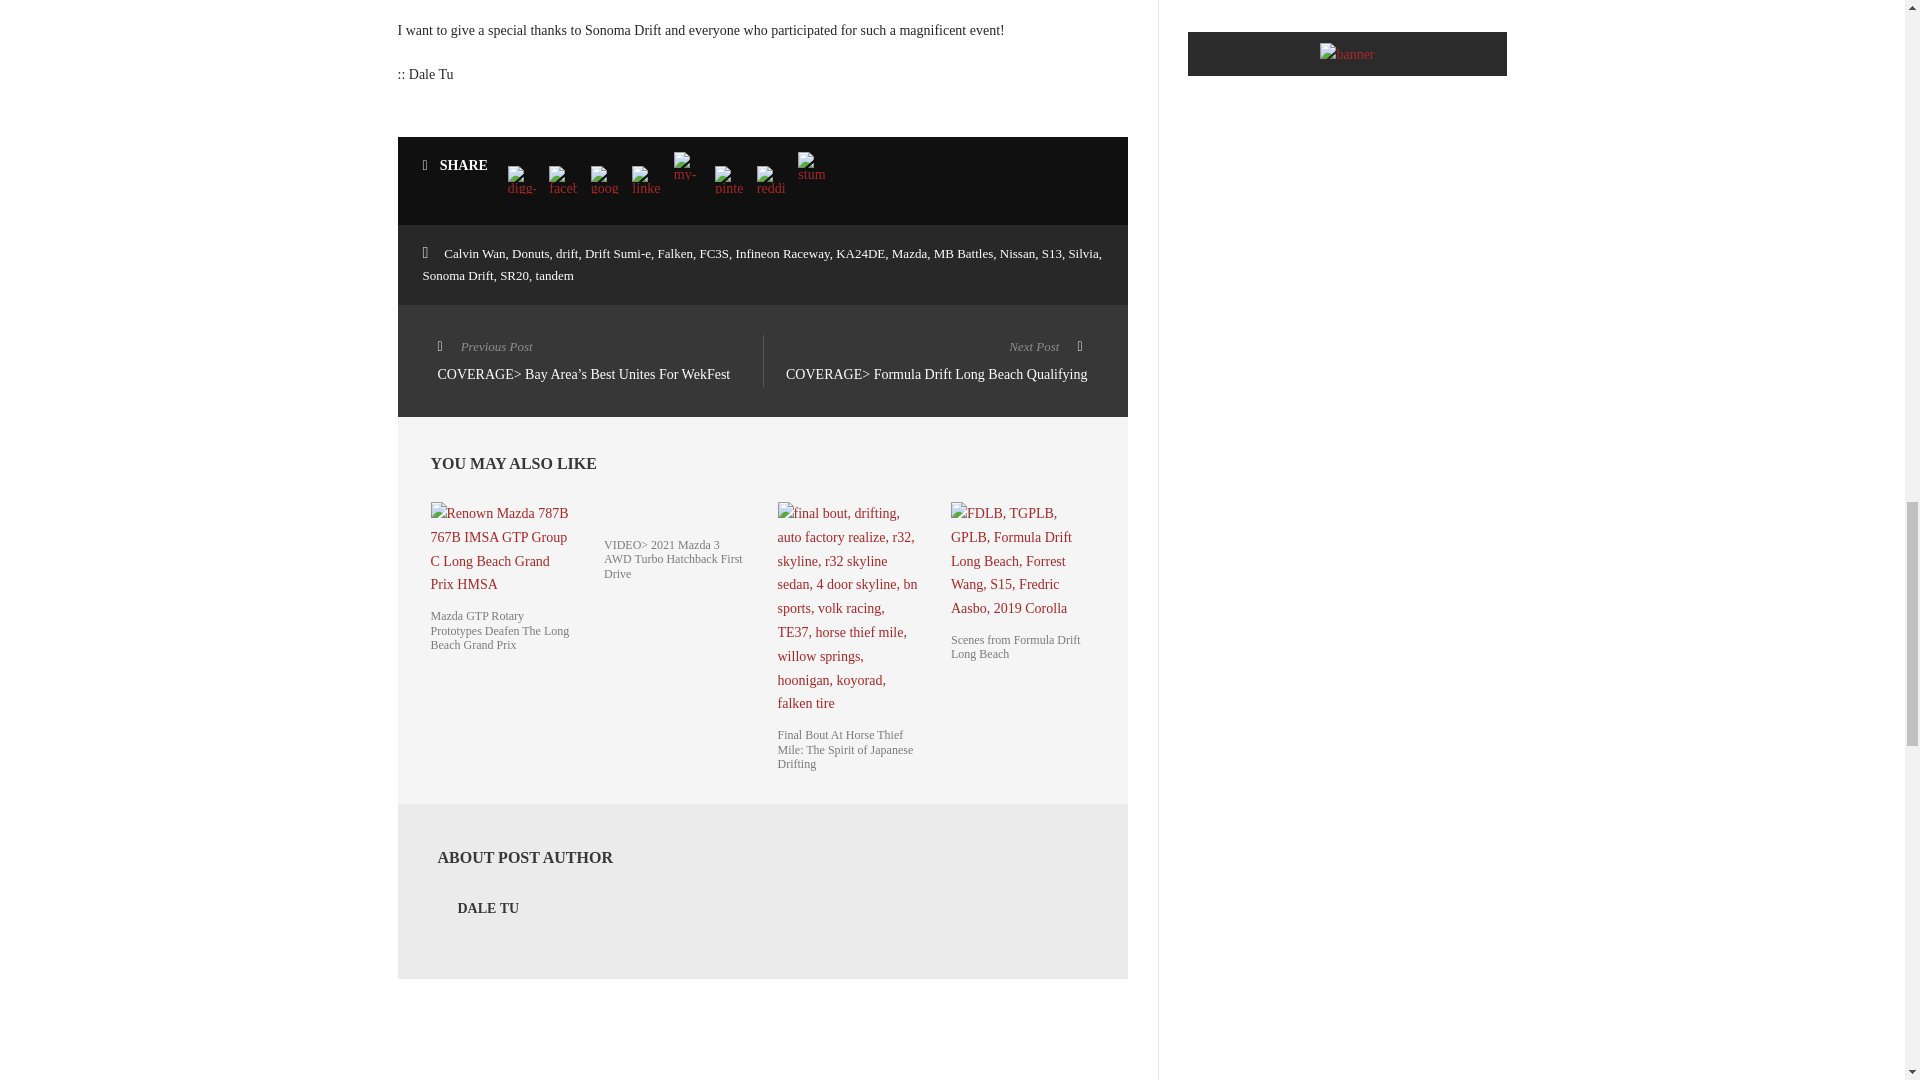 This screenshot has width=1920, height=1080. I want to click on Donuts, so click(530, 254).